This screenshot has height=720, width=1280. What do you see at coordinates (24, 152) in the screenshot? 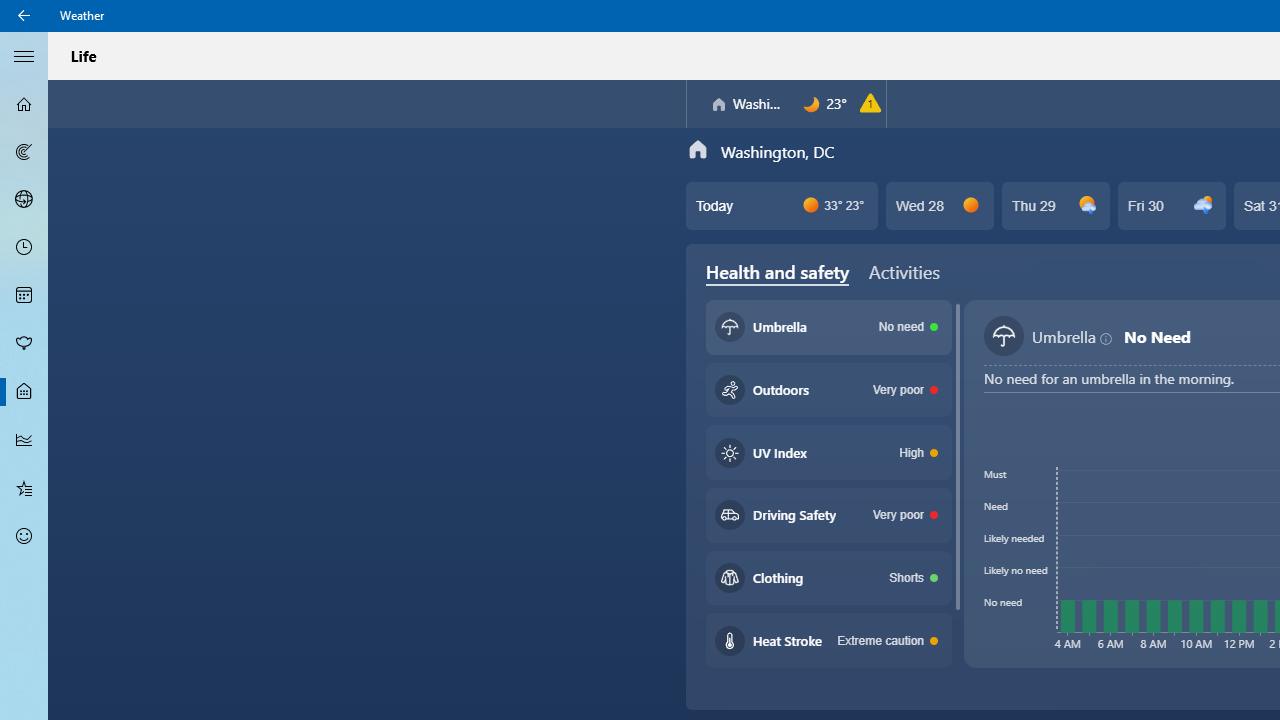
I see `Maps - Not Selected` at bounding box center [24, 152].